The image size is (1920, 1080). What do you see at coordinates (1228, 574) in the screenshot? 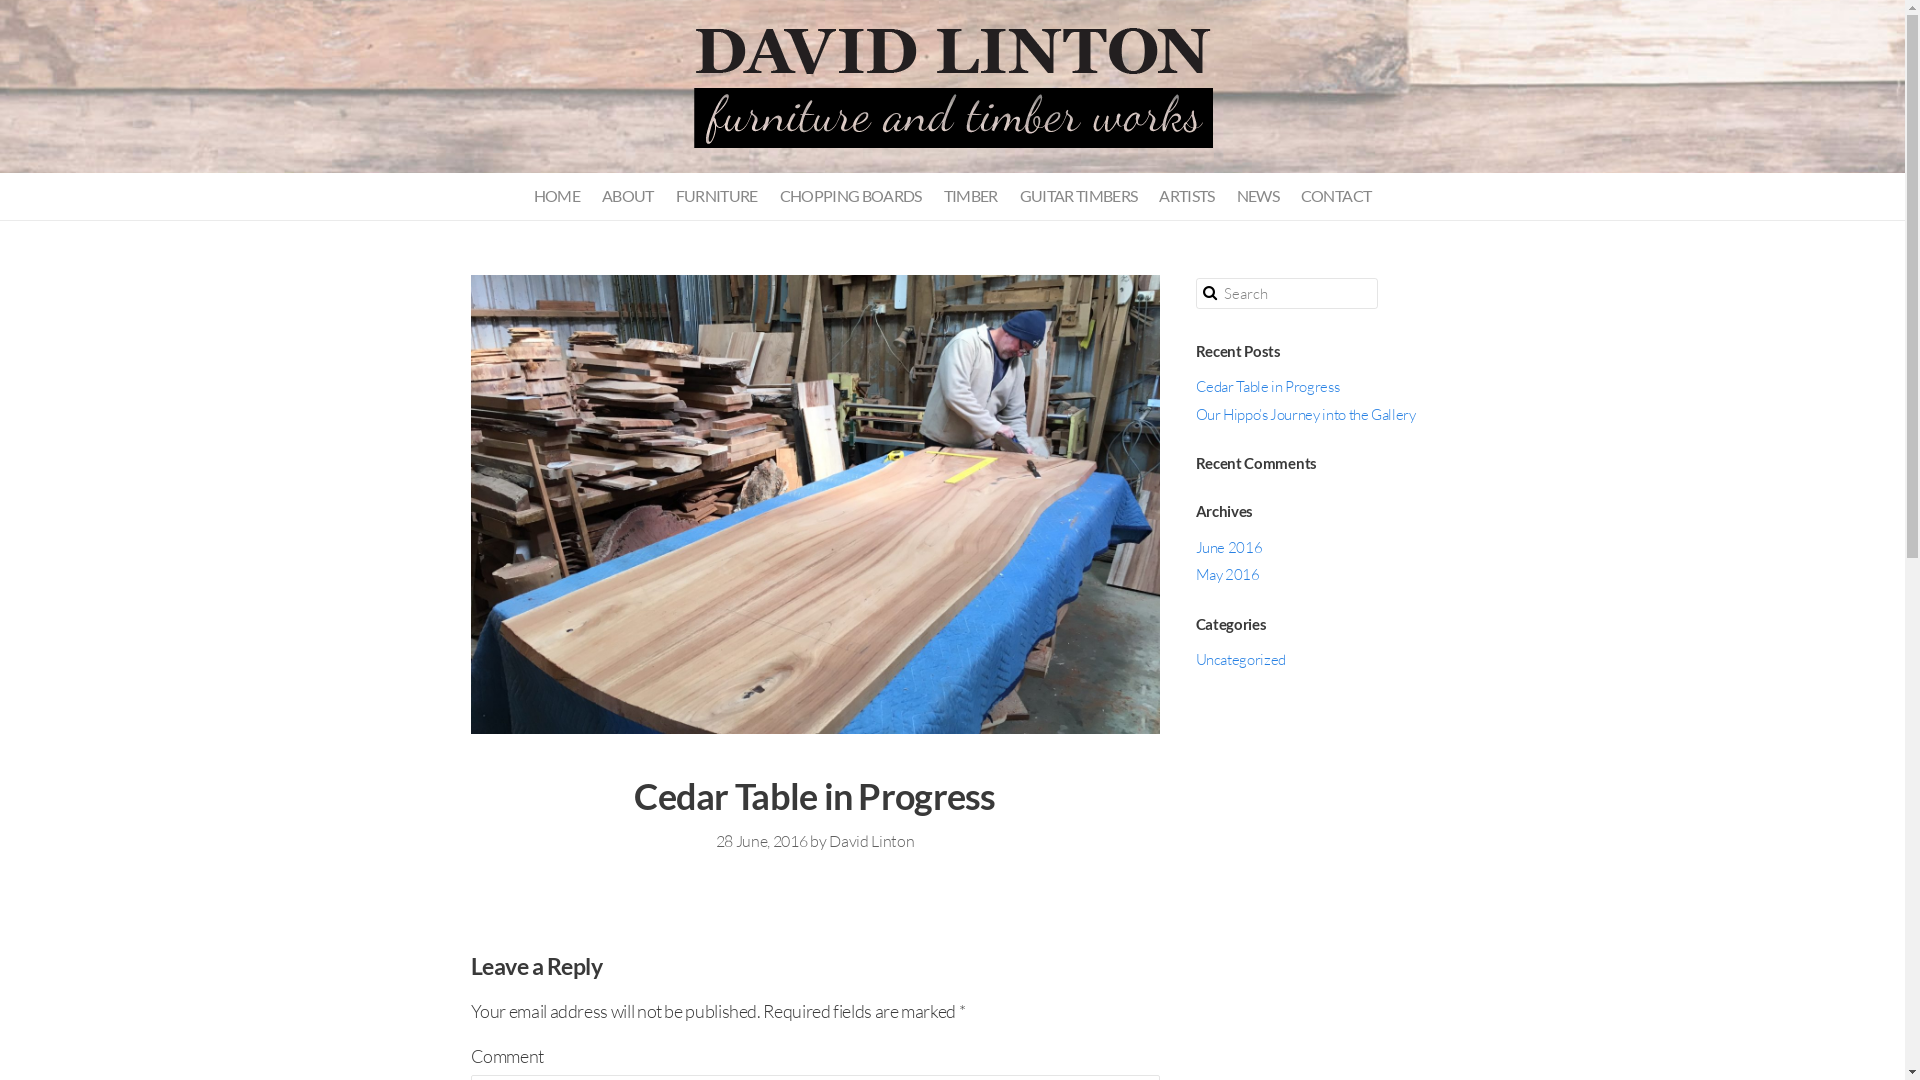
I see `May 2016` at bounding box center [1228, 574].